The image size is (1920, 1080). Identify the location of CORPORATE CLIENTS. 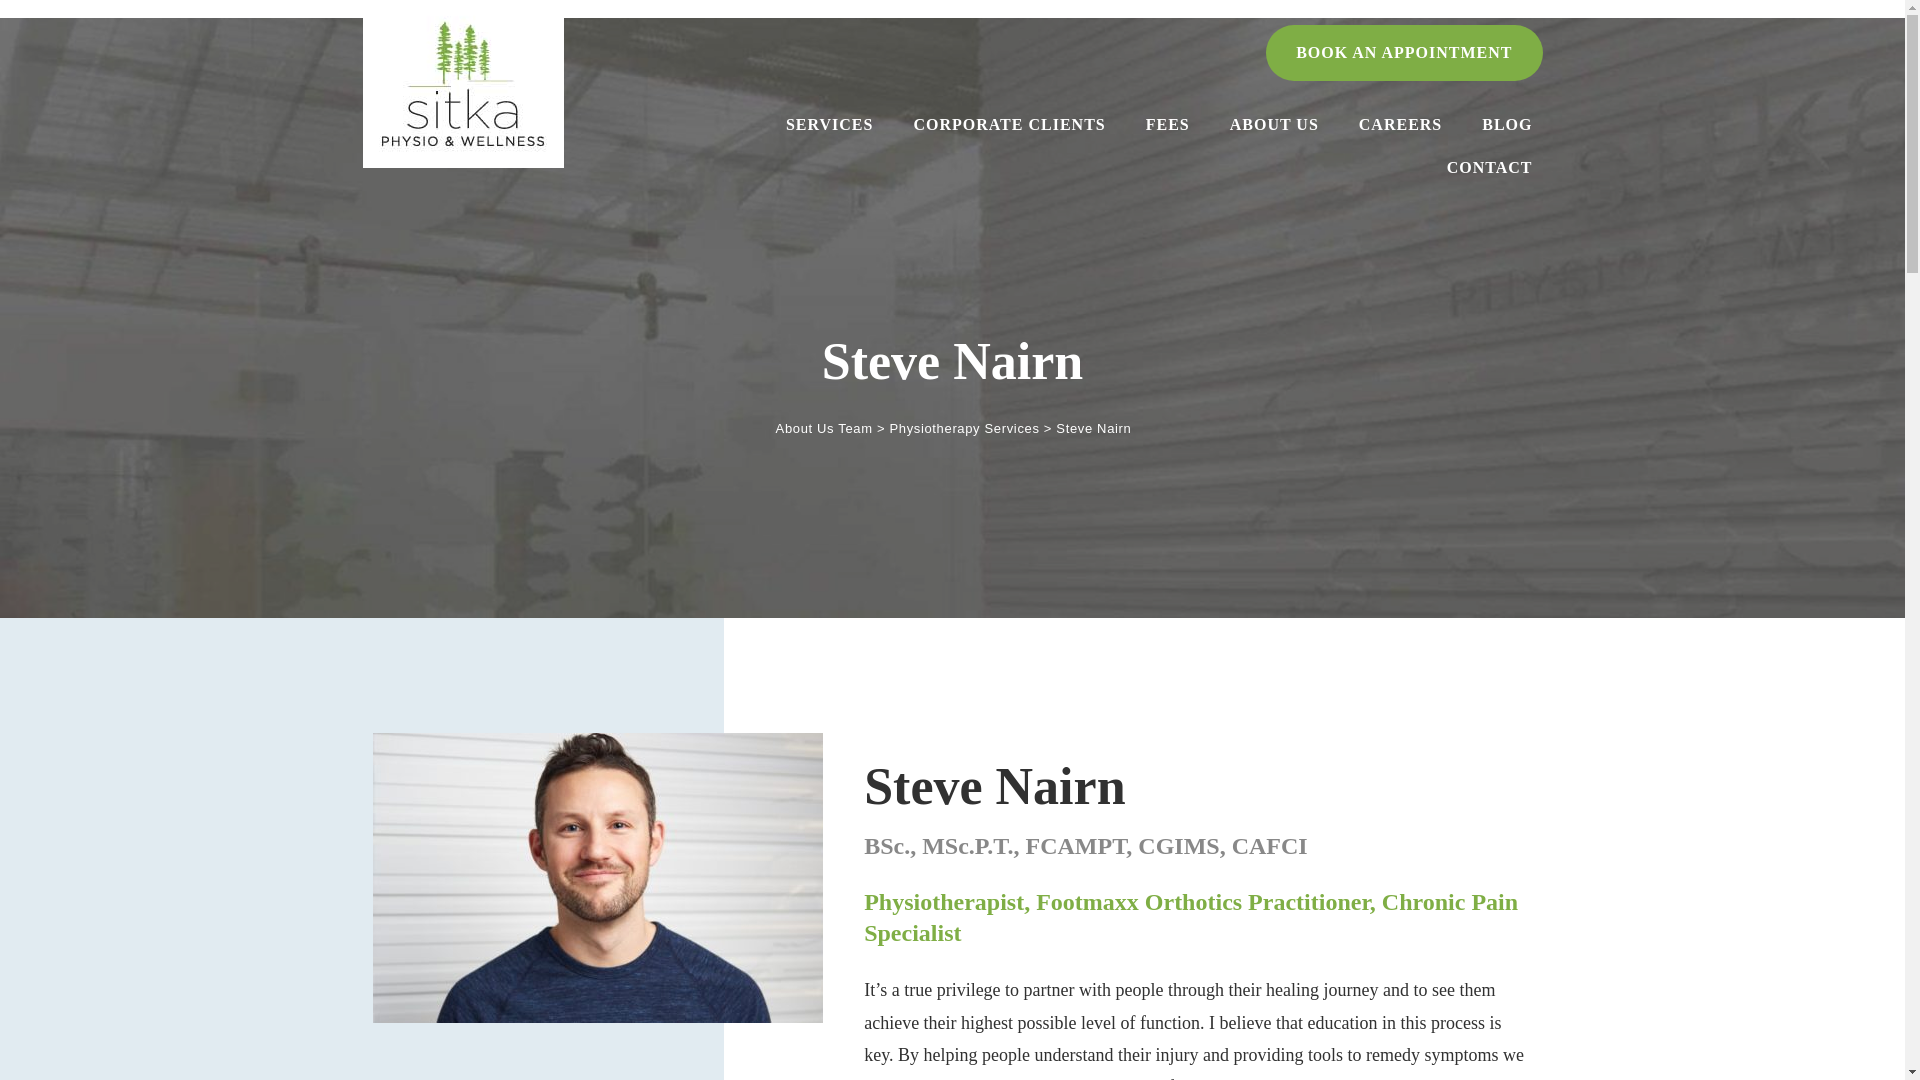
(1008, 127).